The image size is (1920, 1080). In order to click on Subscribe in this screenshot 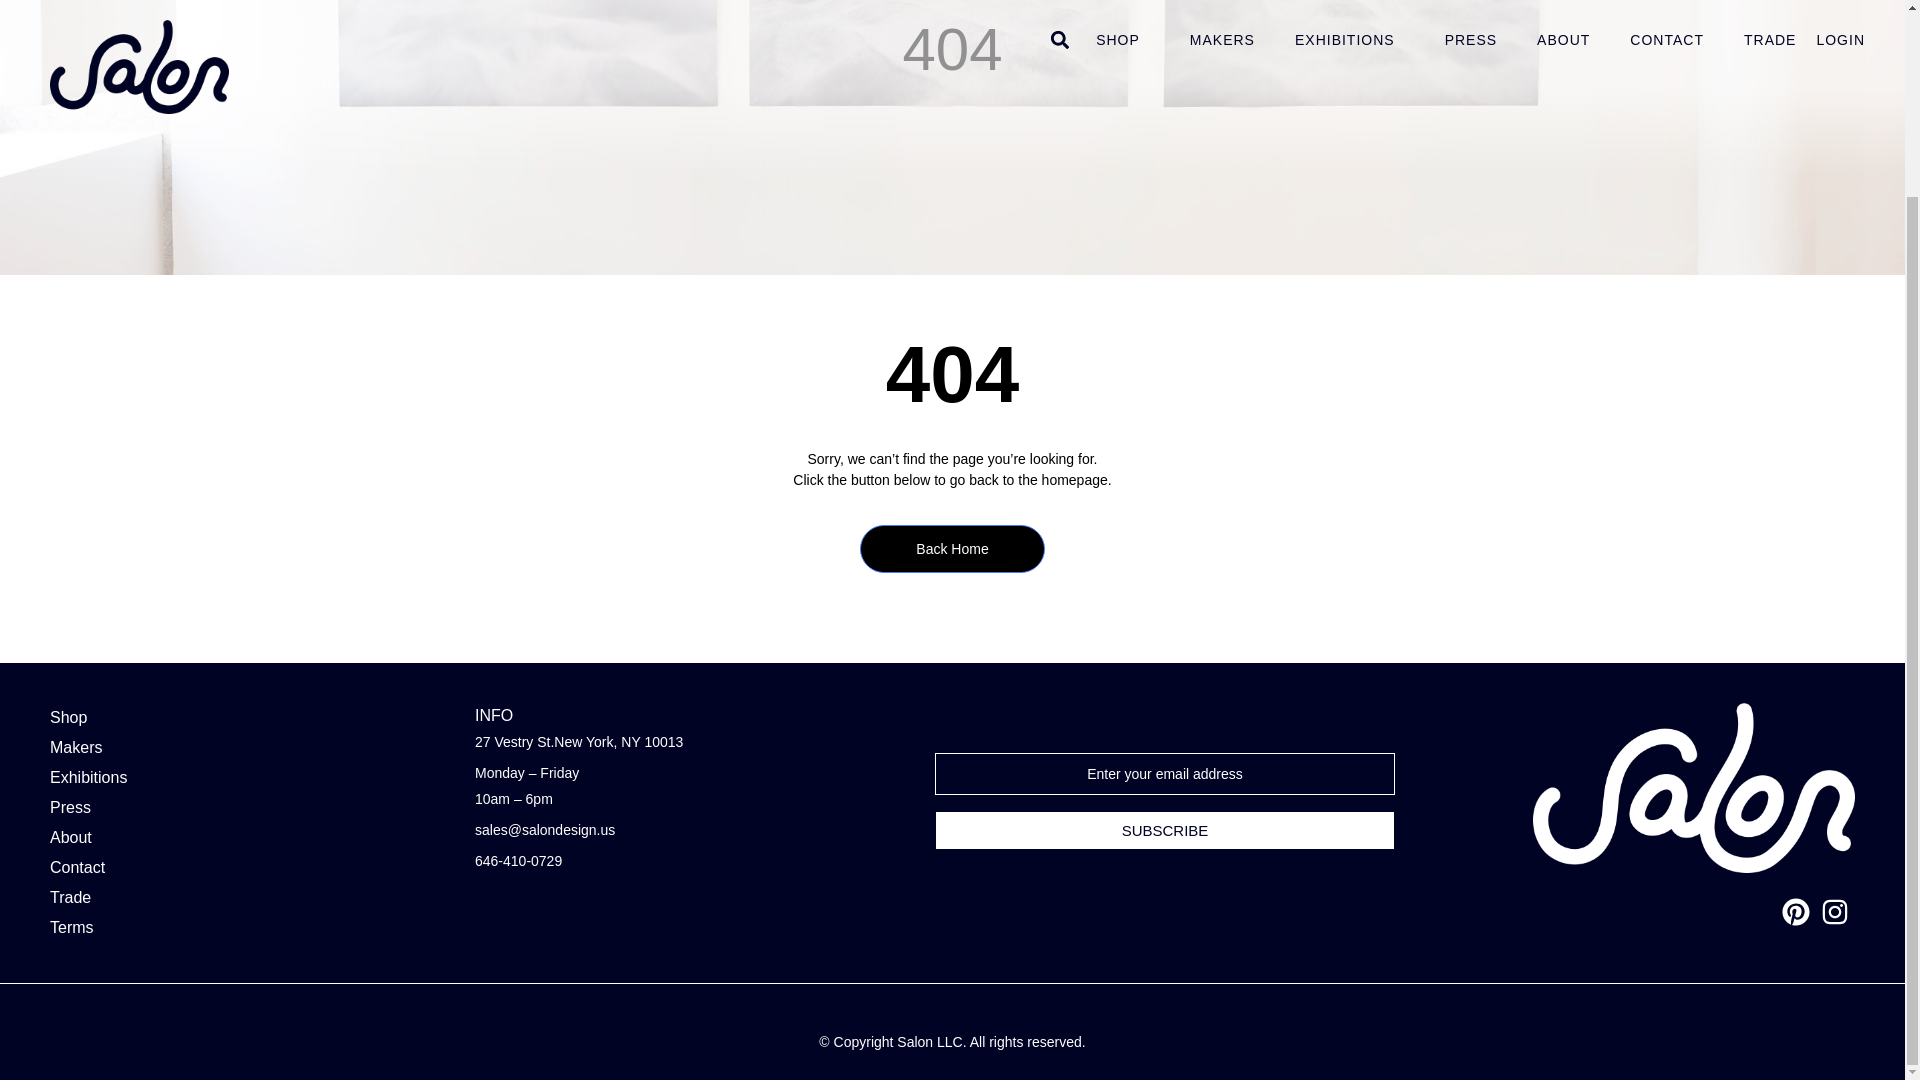, I will do `click(1165, 830)`.